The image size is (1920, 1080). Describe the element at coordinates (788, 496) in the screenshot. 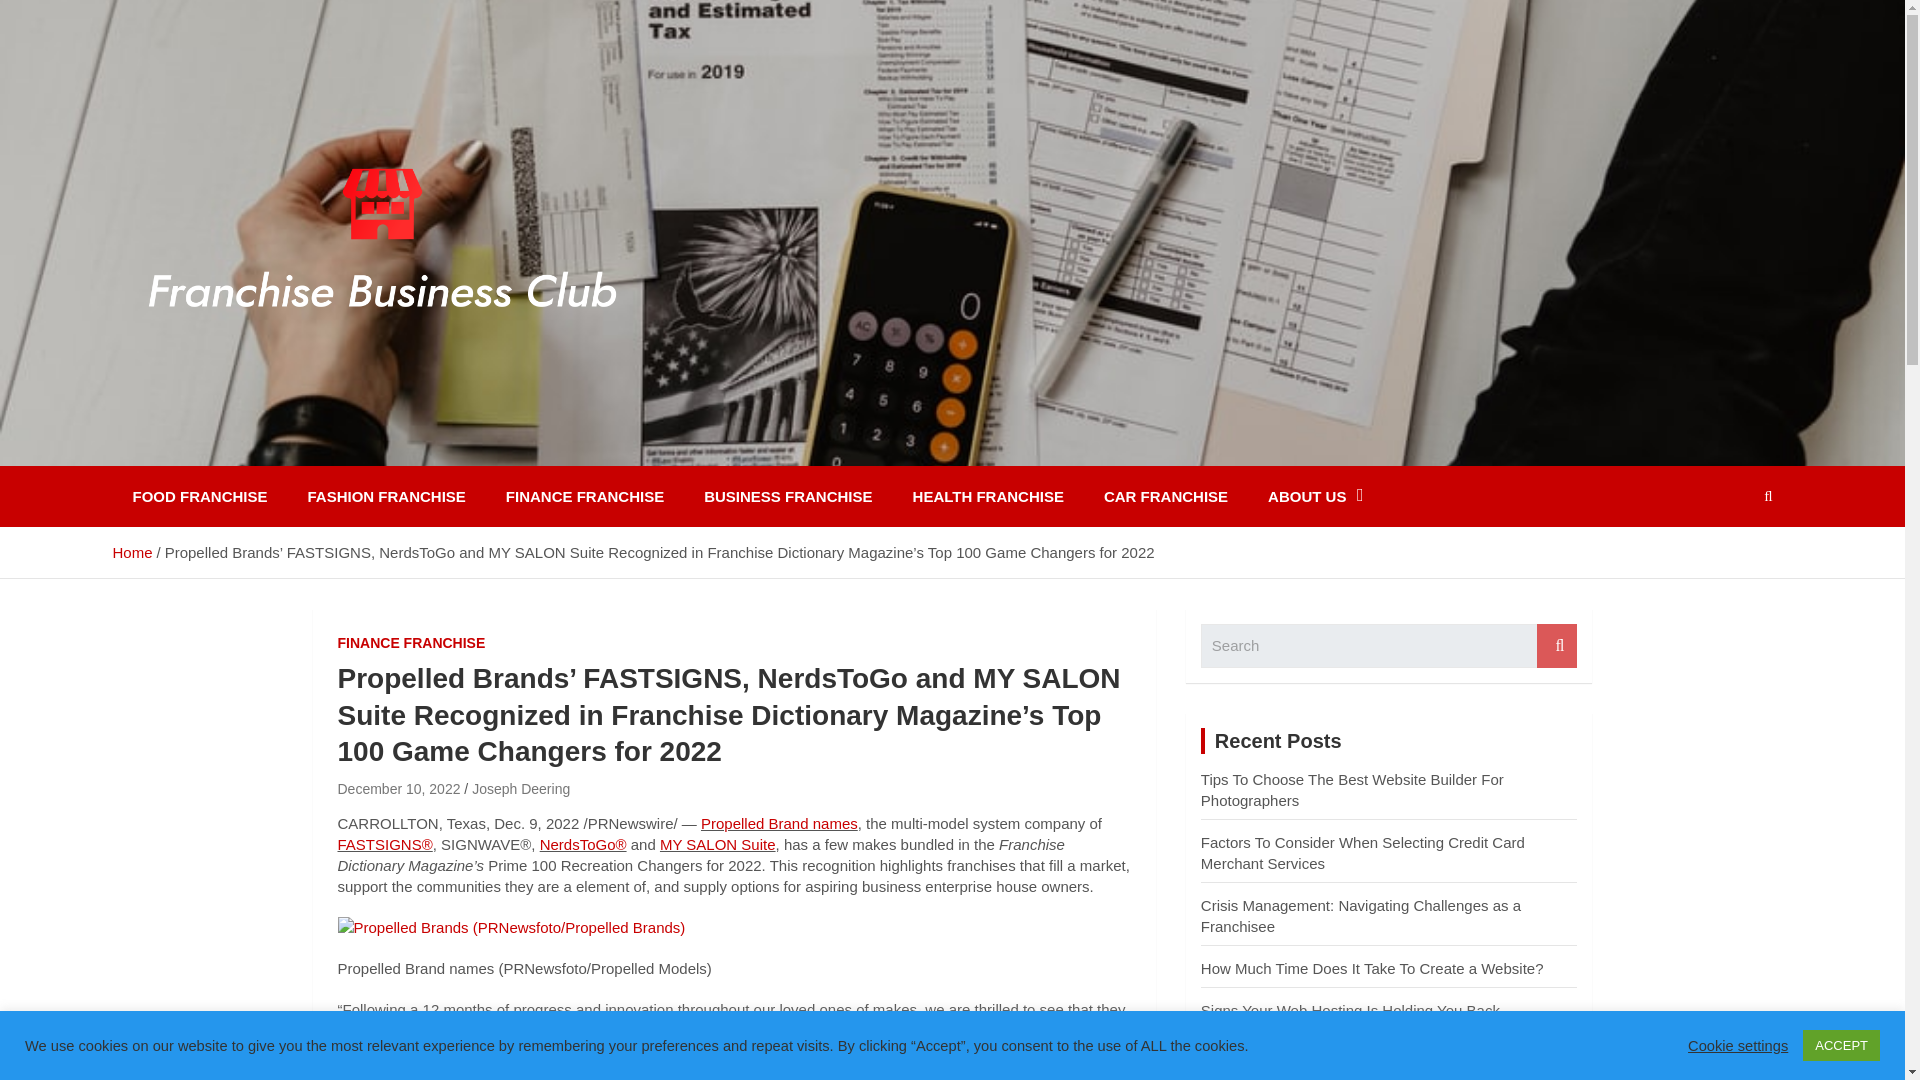

I see `BUSINESS FRANCHISE` at that location.